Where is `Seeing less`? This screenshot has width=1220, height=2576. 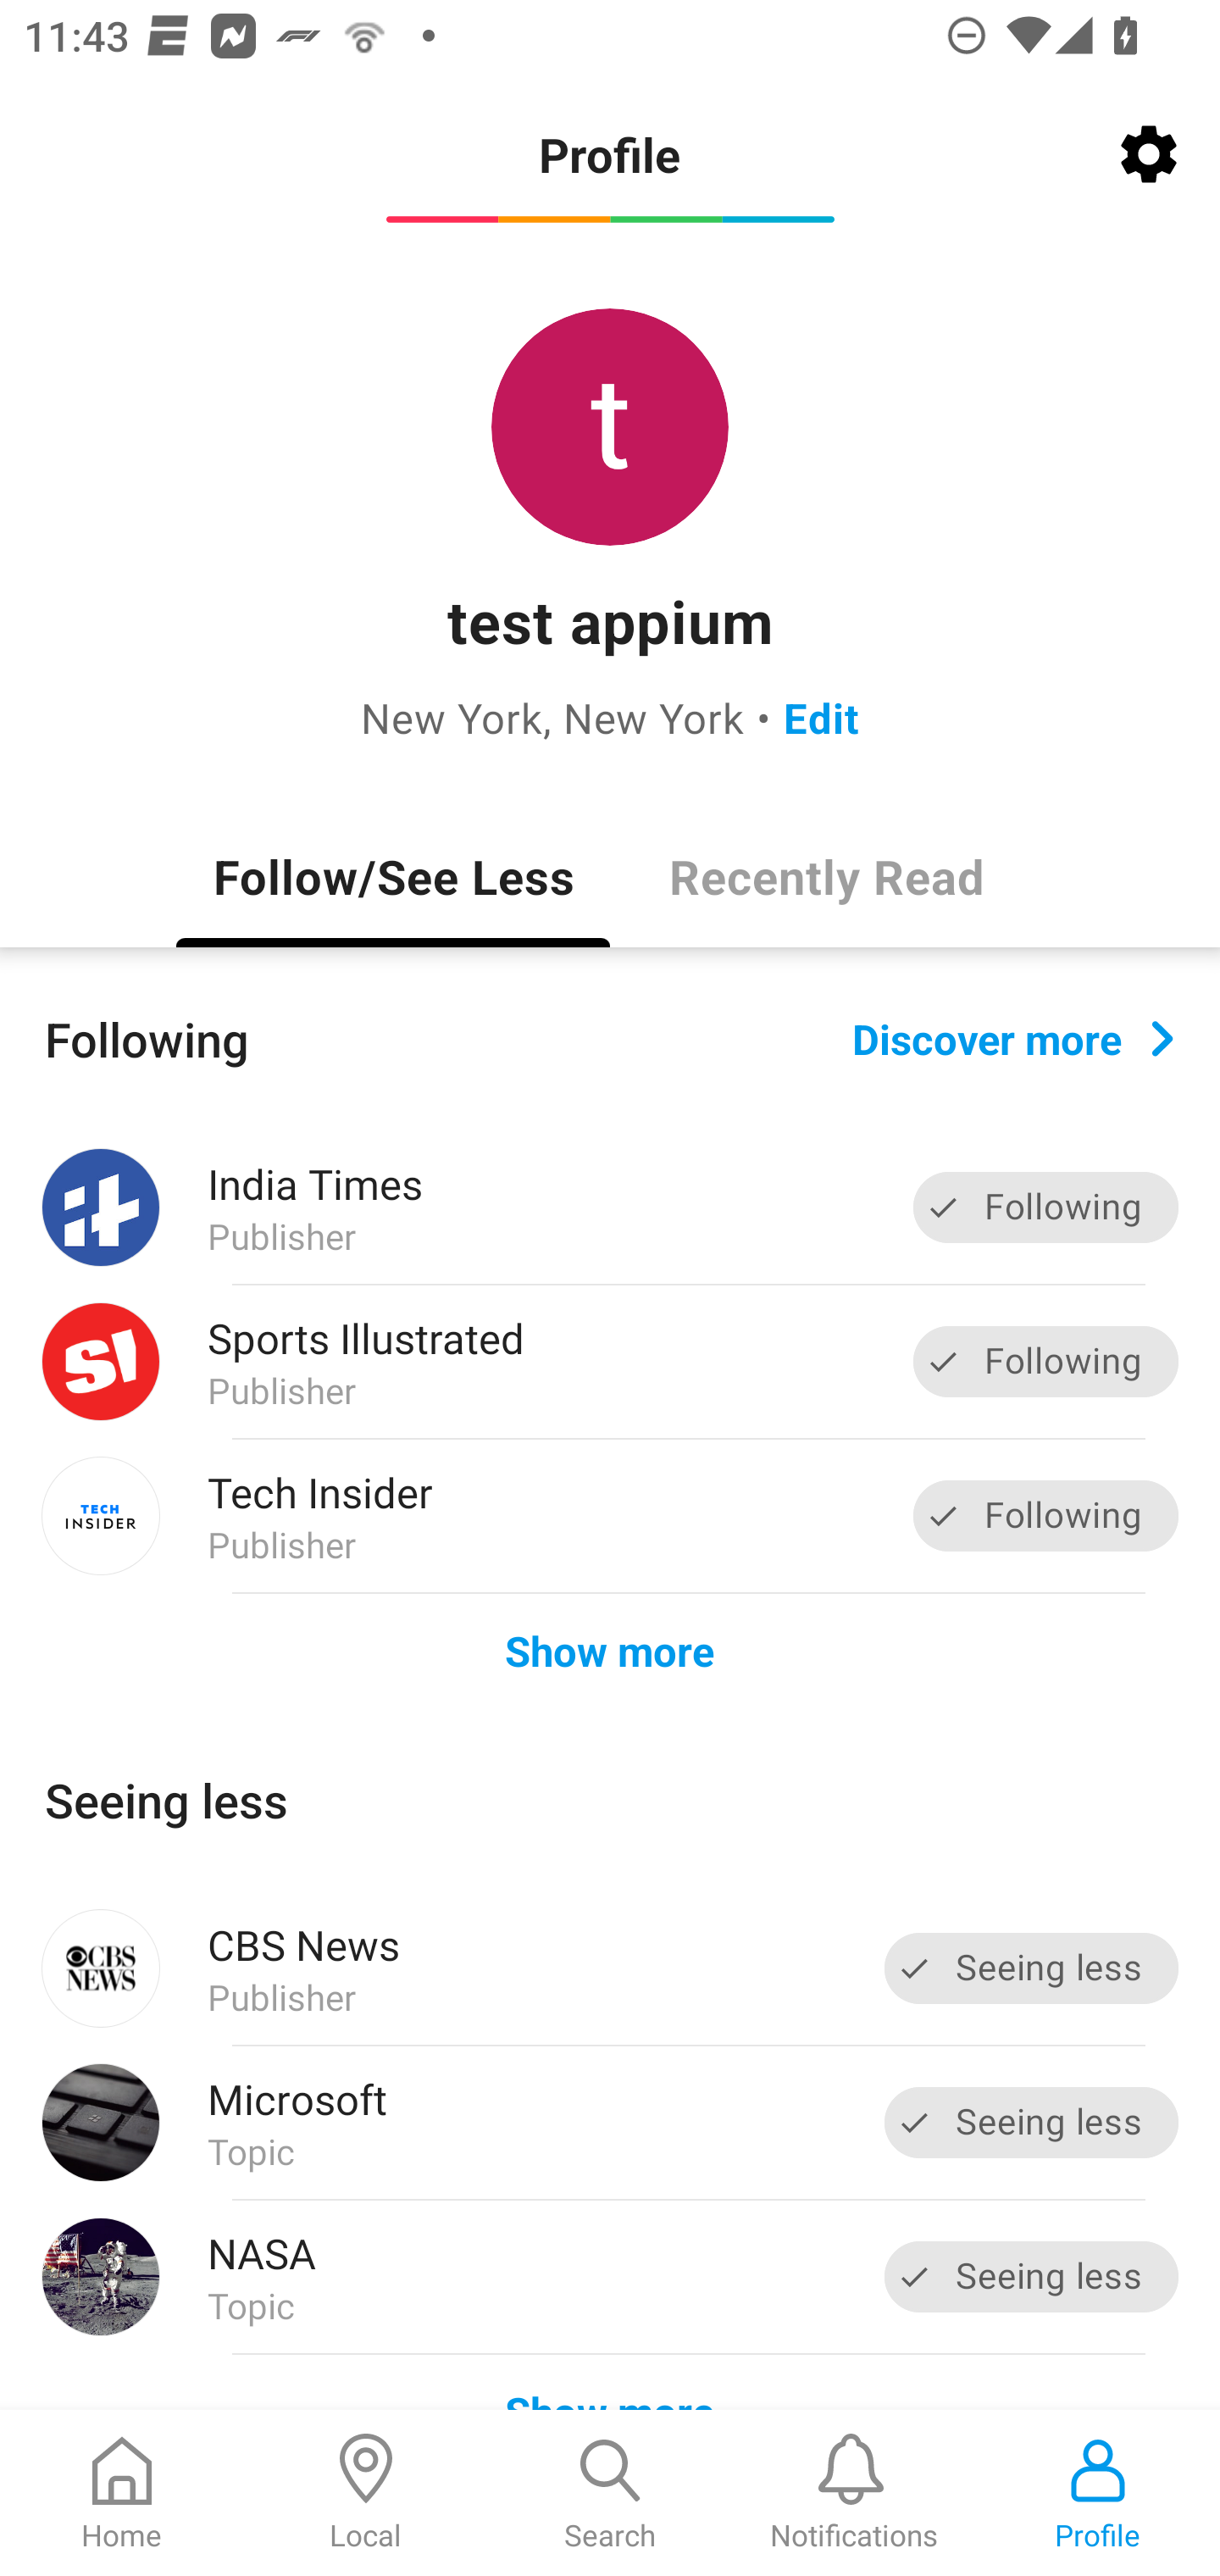
Seeing less is located at coordinates (1032, 2276).